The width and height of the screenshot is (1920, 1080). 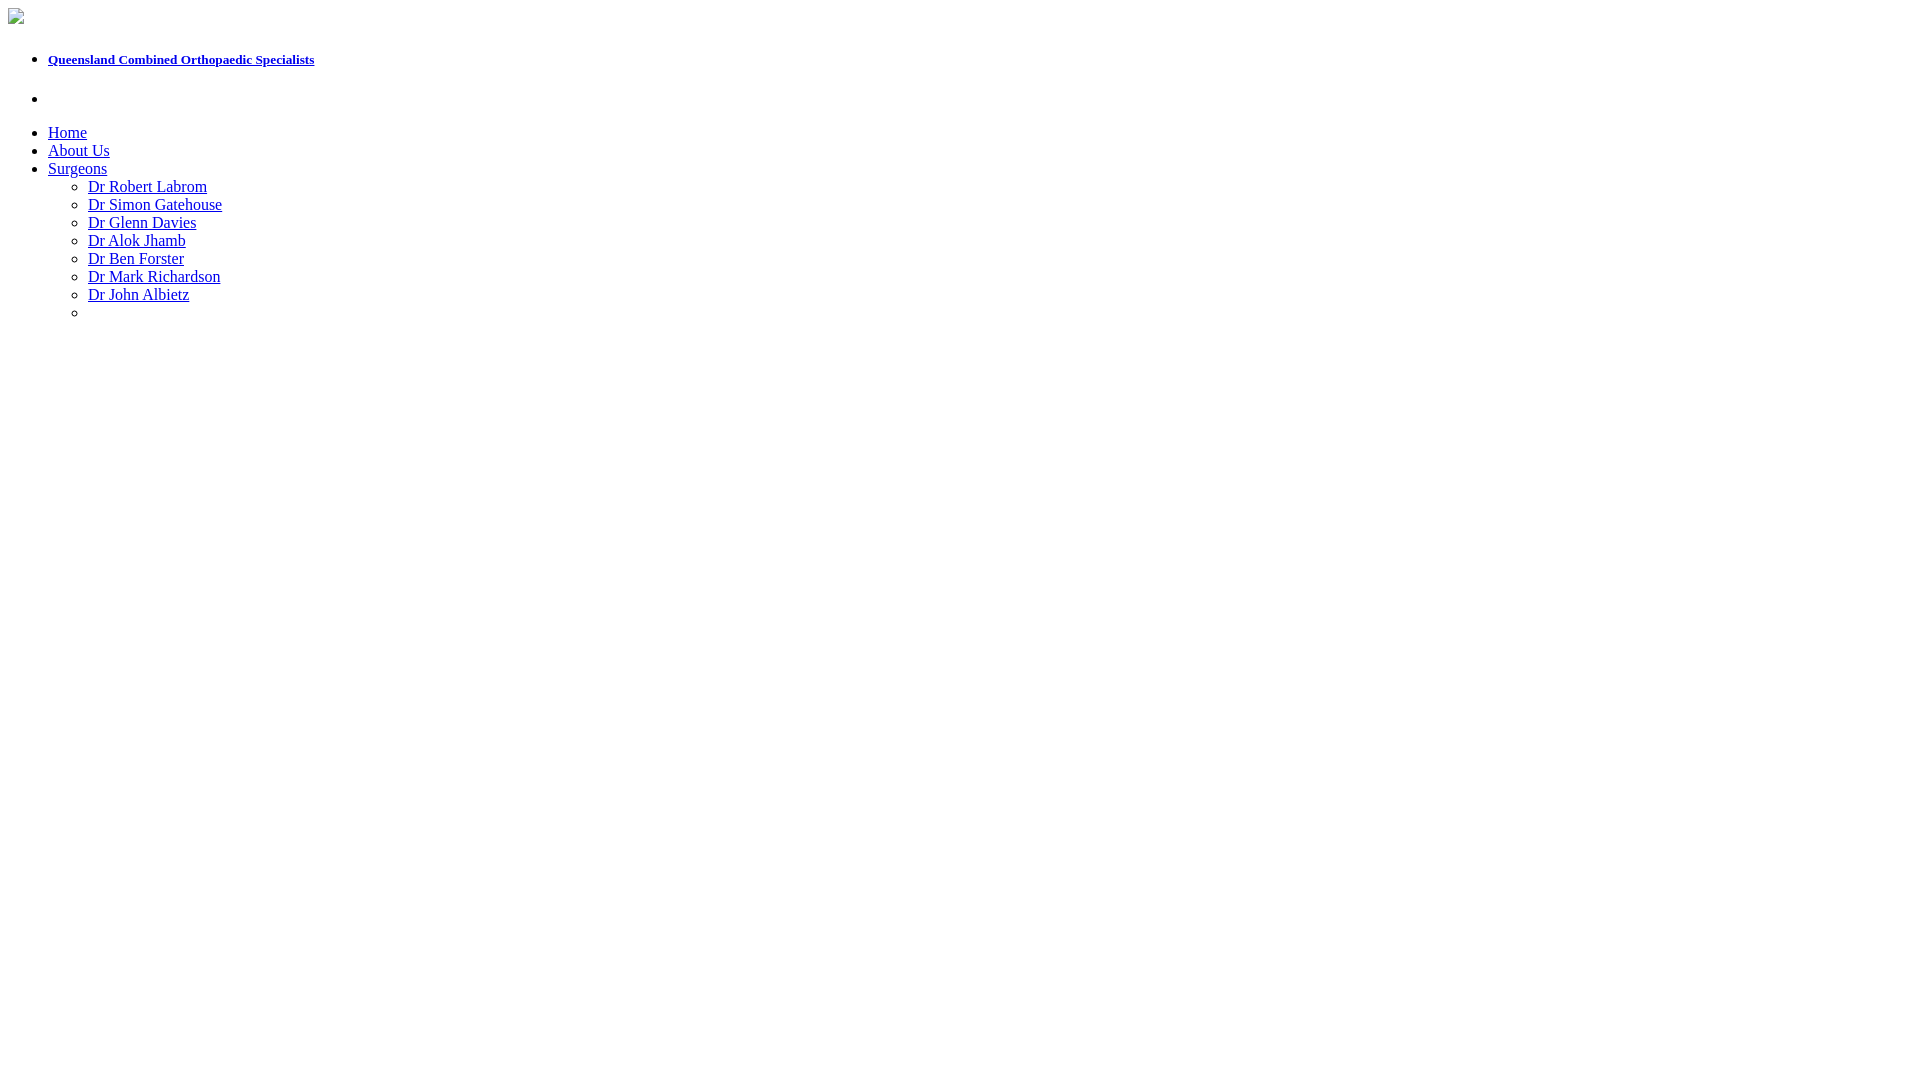 What do you see at coordinates (142, 222) in the screenshot?
I see `Dr Glenn Davies` at bounding box center [142, 222].